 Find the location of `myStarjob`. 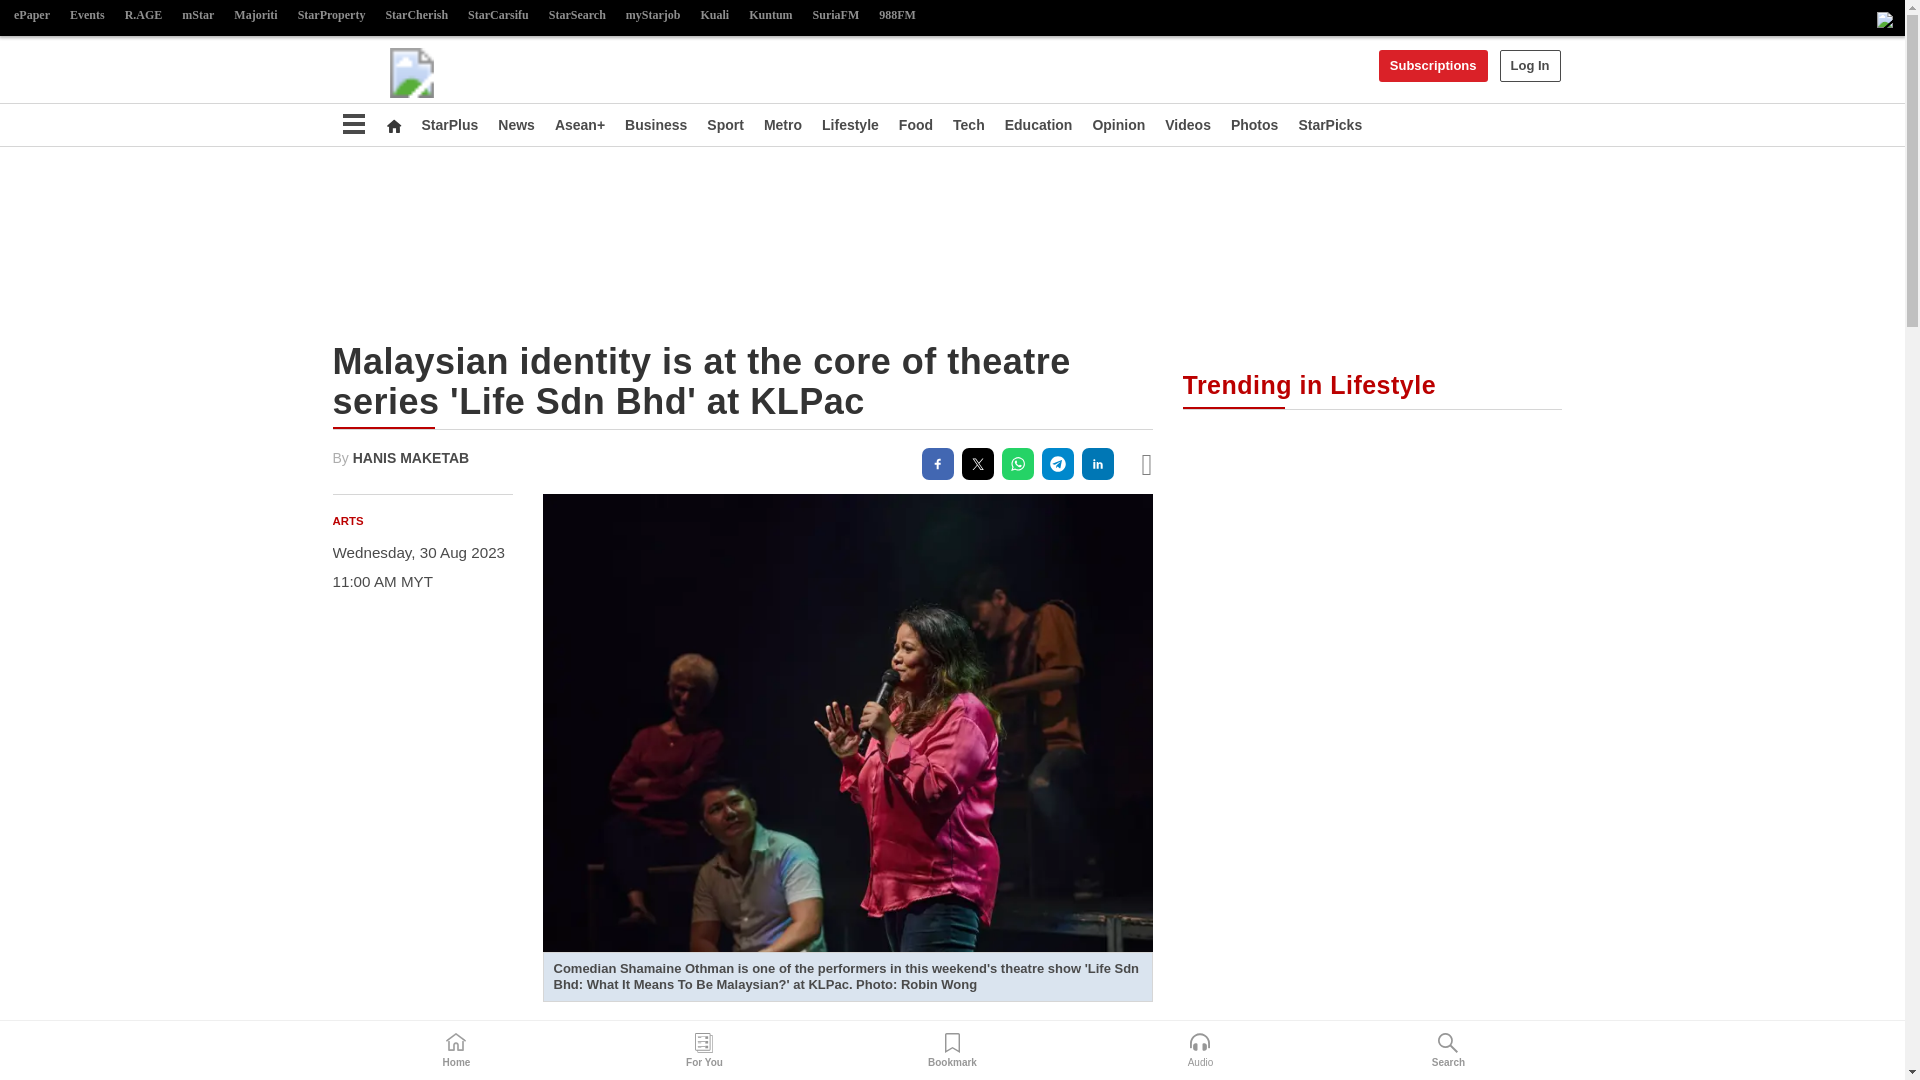

myStarjob is located at coordinates (654, 16).